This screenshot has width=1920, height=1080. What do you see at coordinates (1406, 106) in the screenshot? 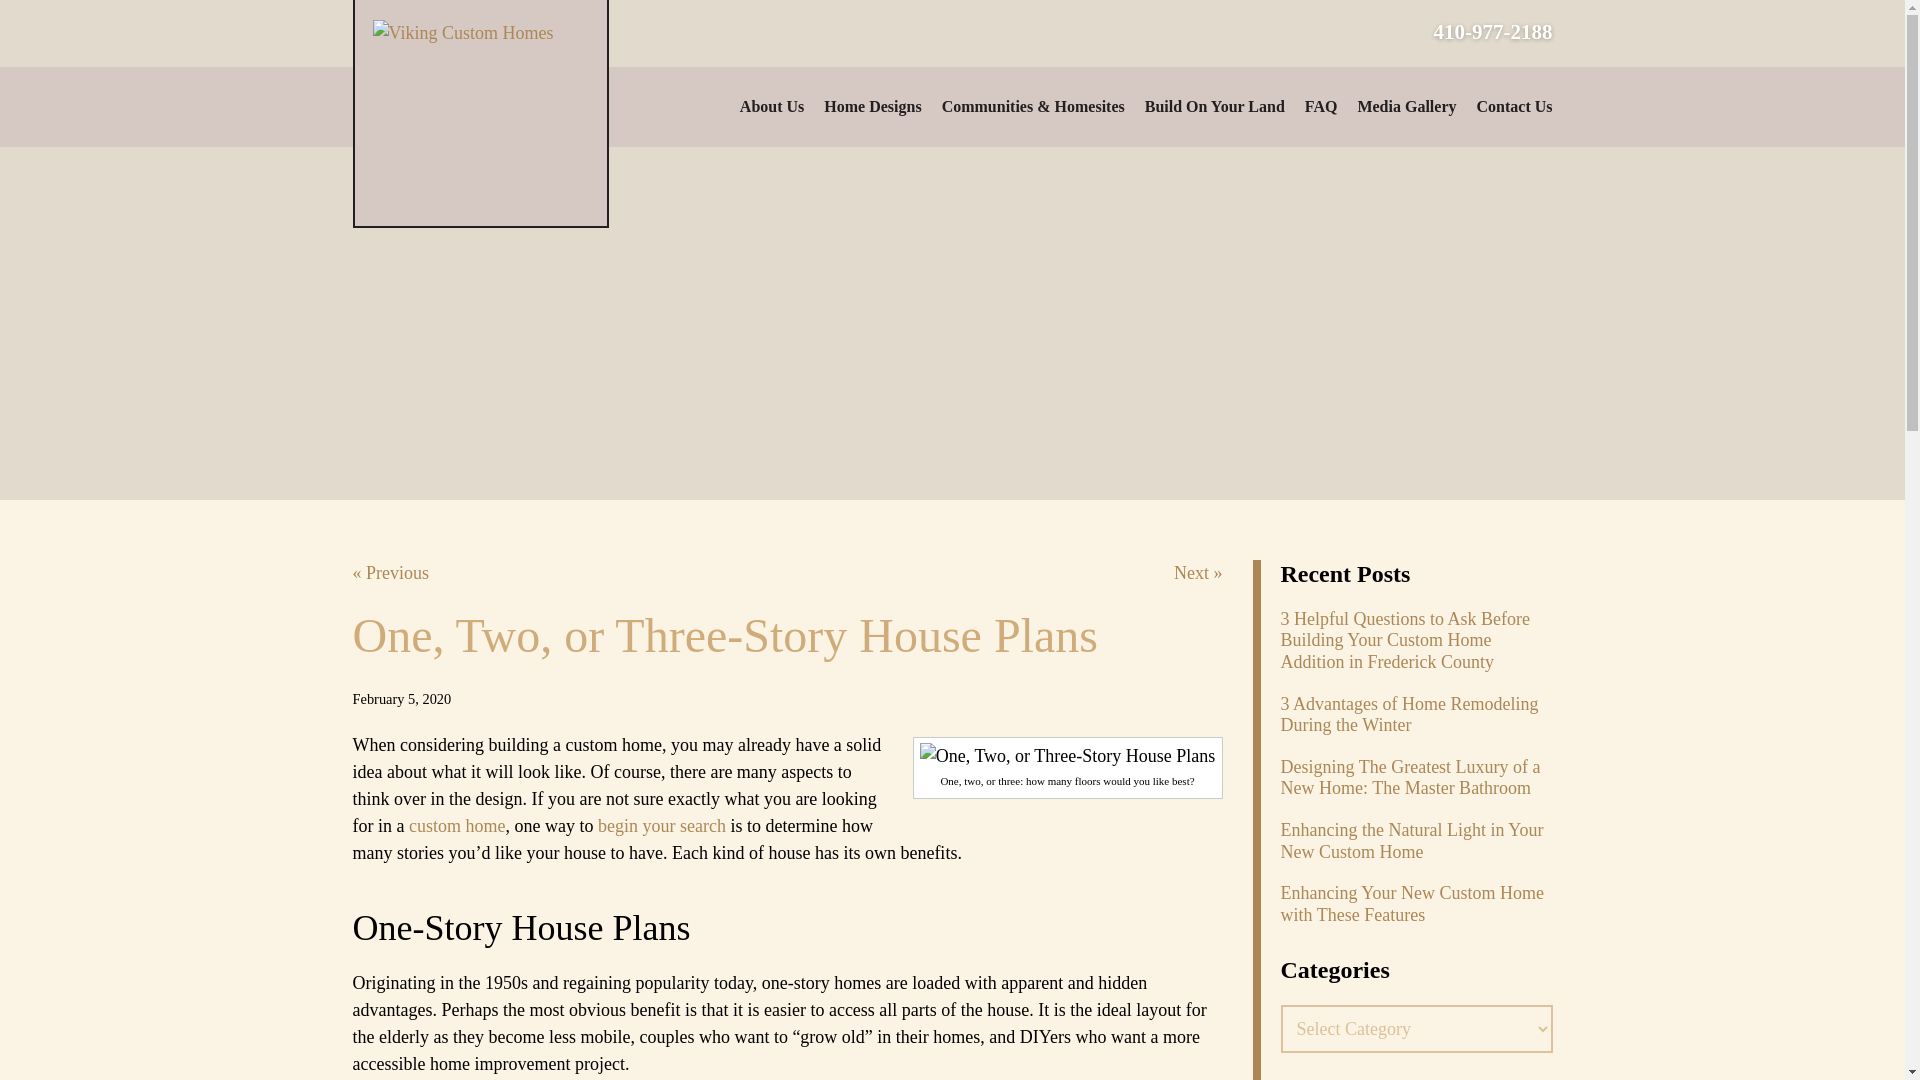
I see `Media Gallery` at bounding box center [1406, 106].